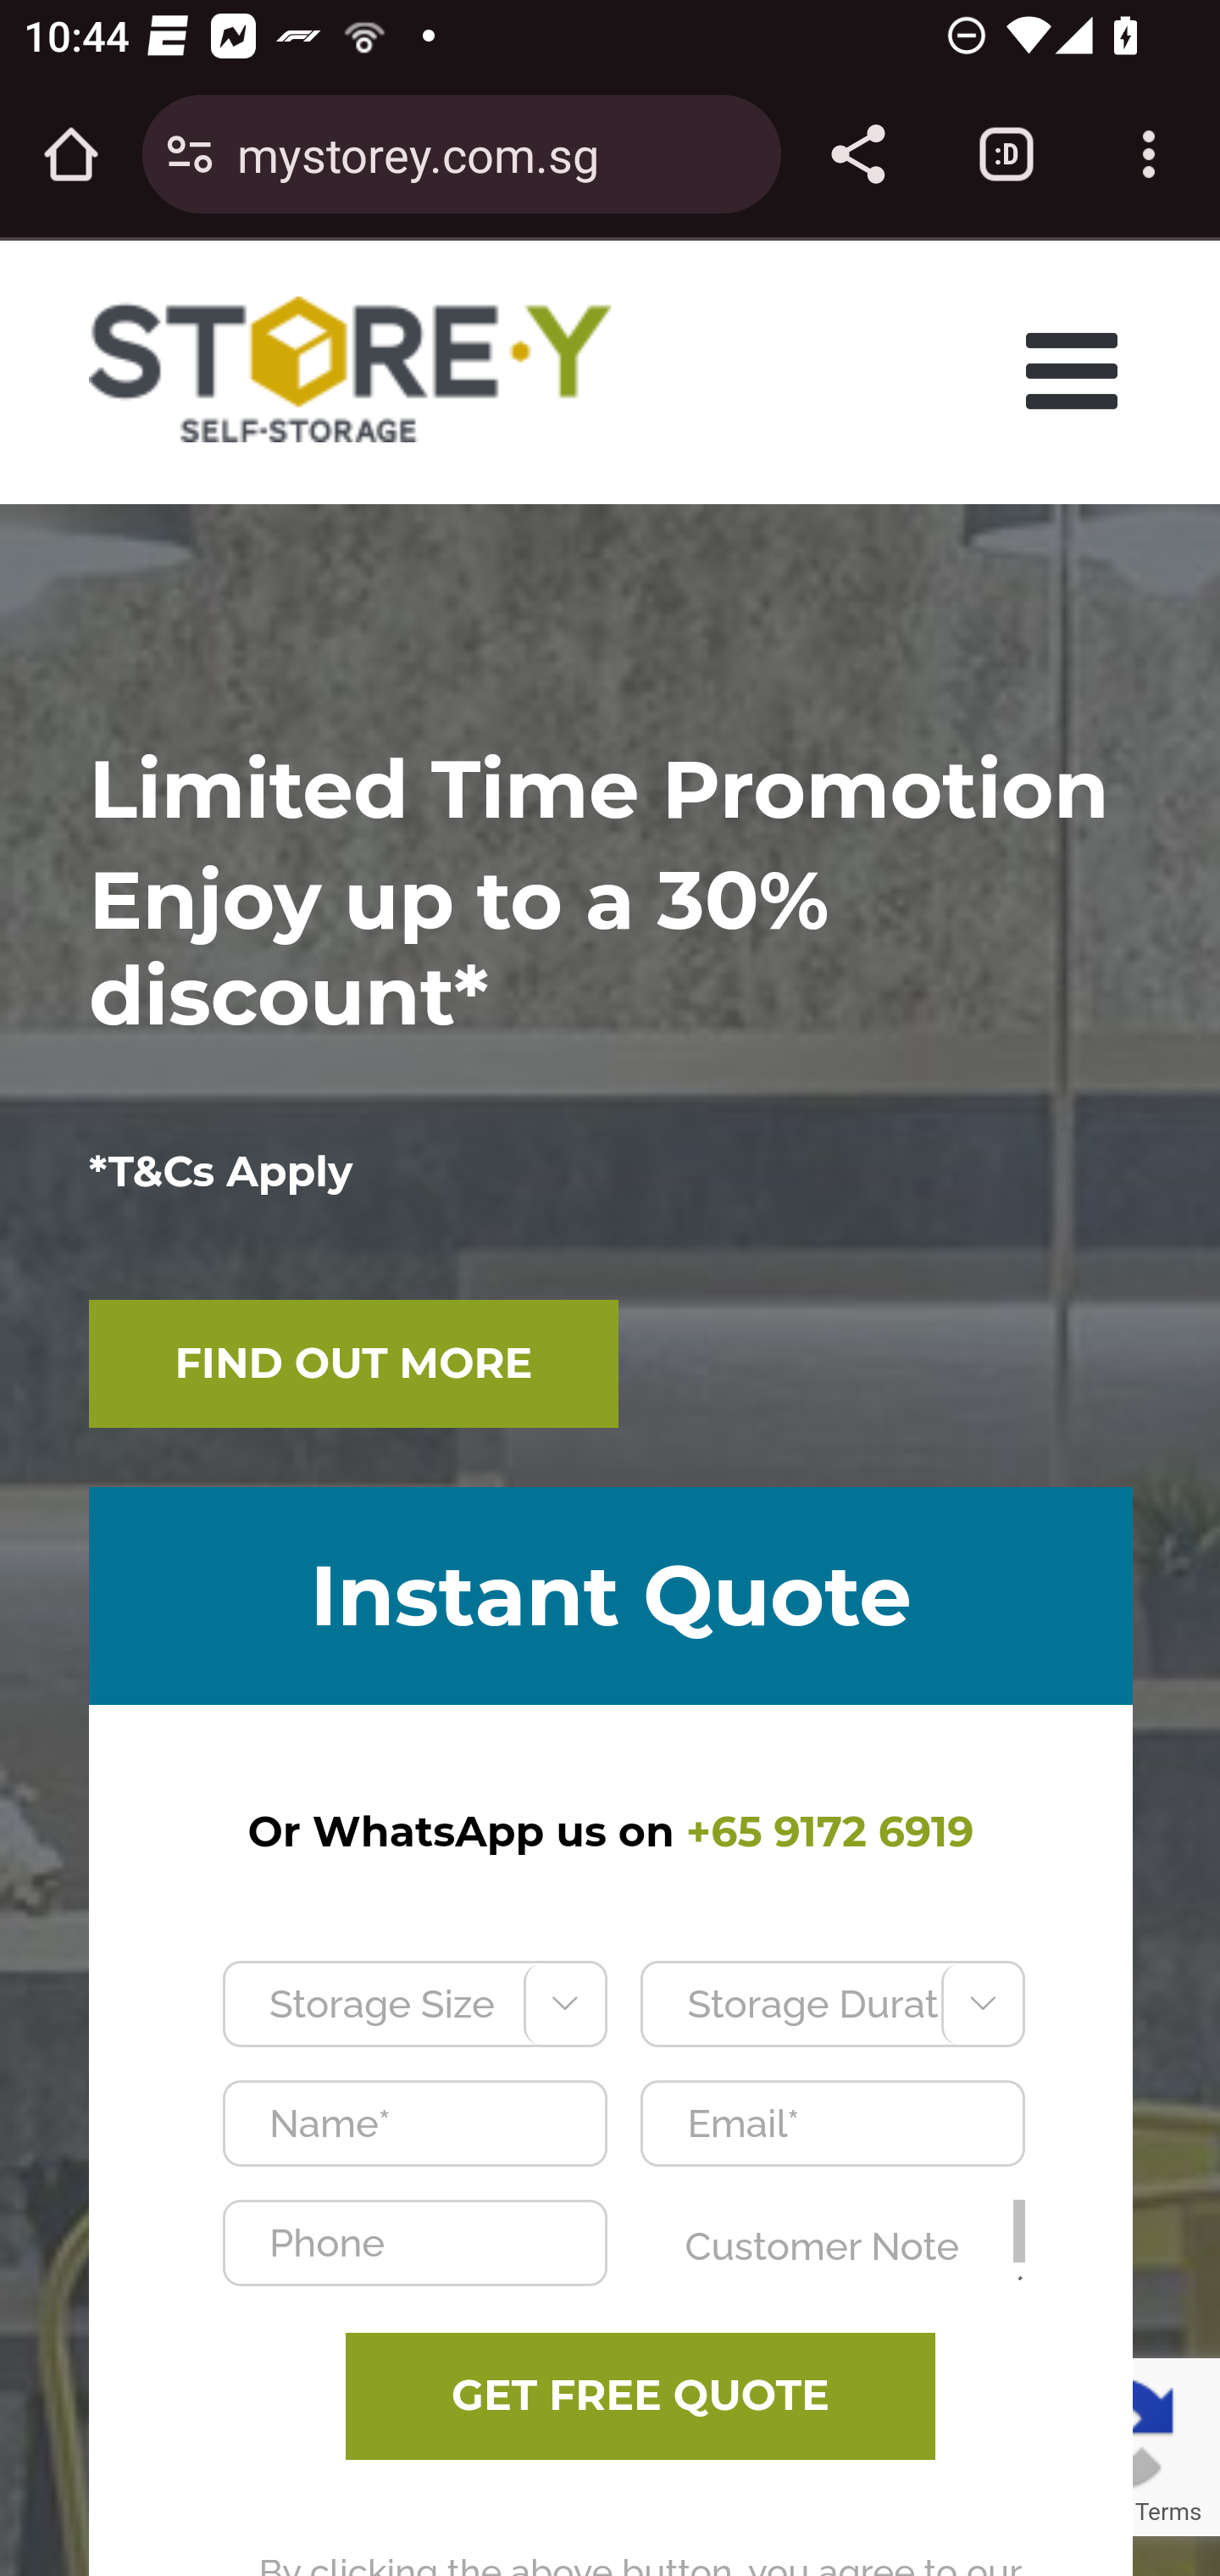 The image size is (1220, 2576). I want to click on Storage Size, so click(413, 2003).